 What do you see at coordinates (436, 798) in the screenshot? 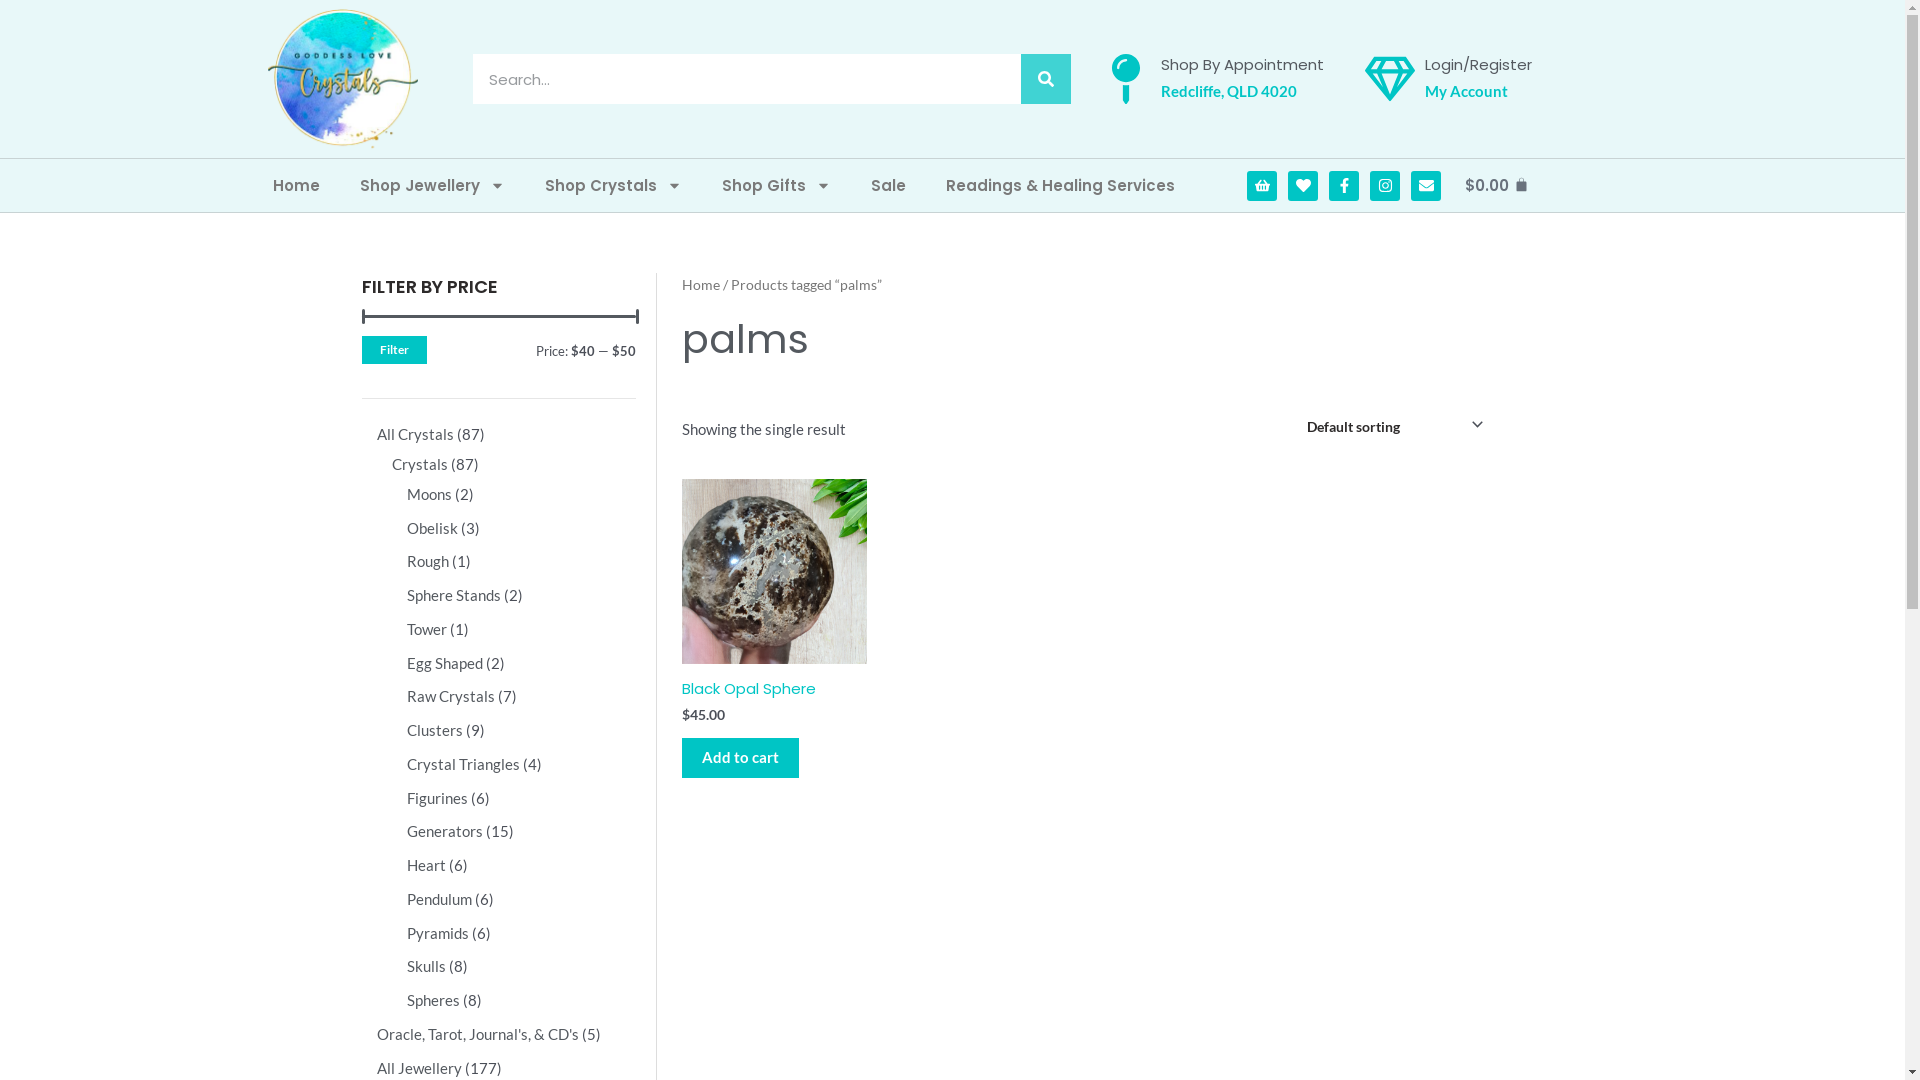
I see `Figurines` at bounding box center [436, 798].